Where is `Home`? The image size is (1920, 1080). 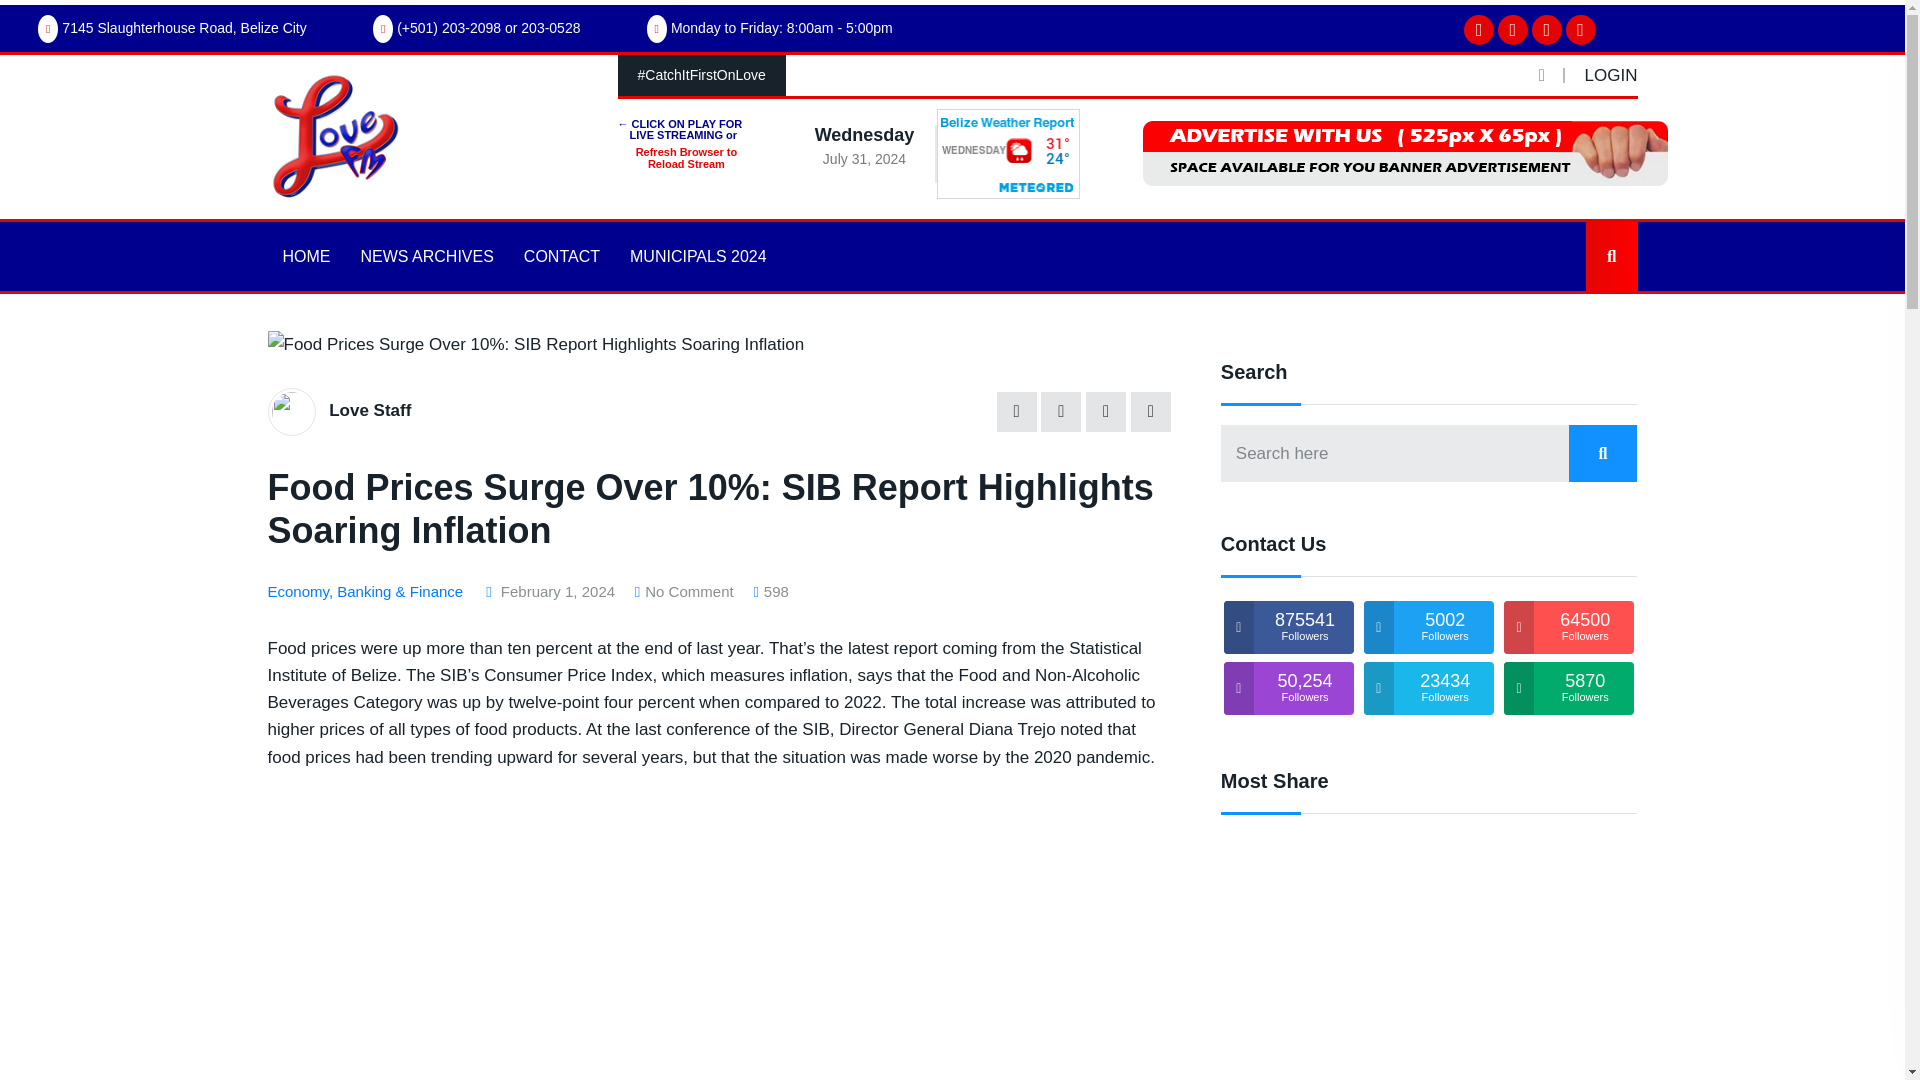 Home is located at coordinates (300, 274).